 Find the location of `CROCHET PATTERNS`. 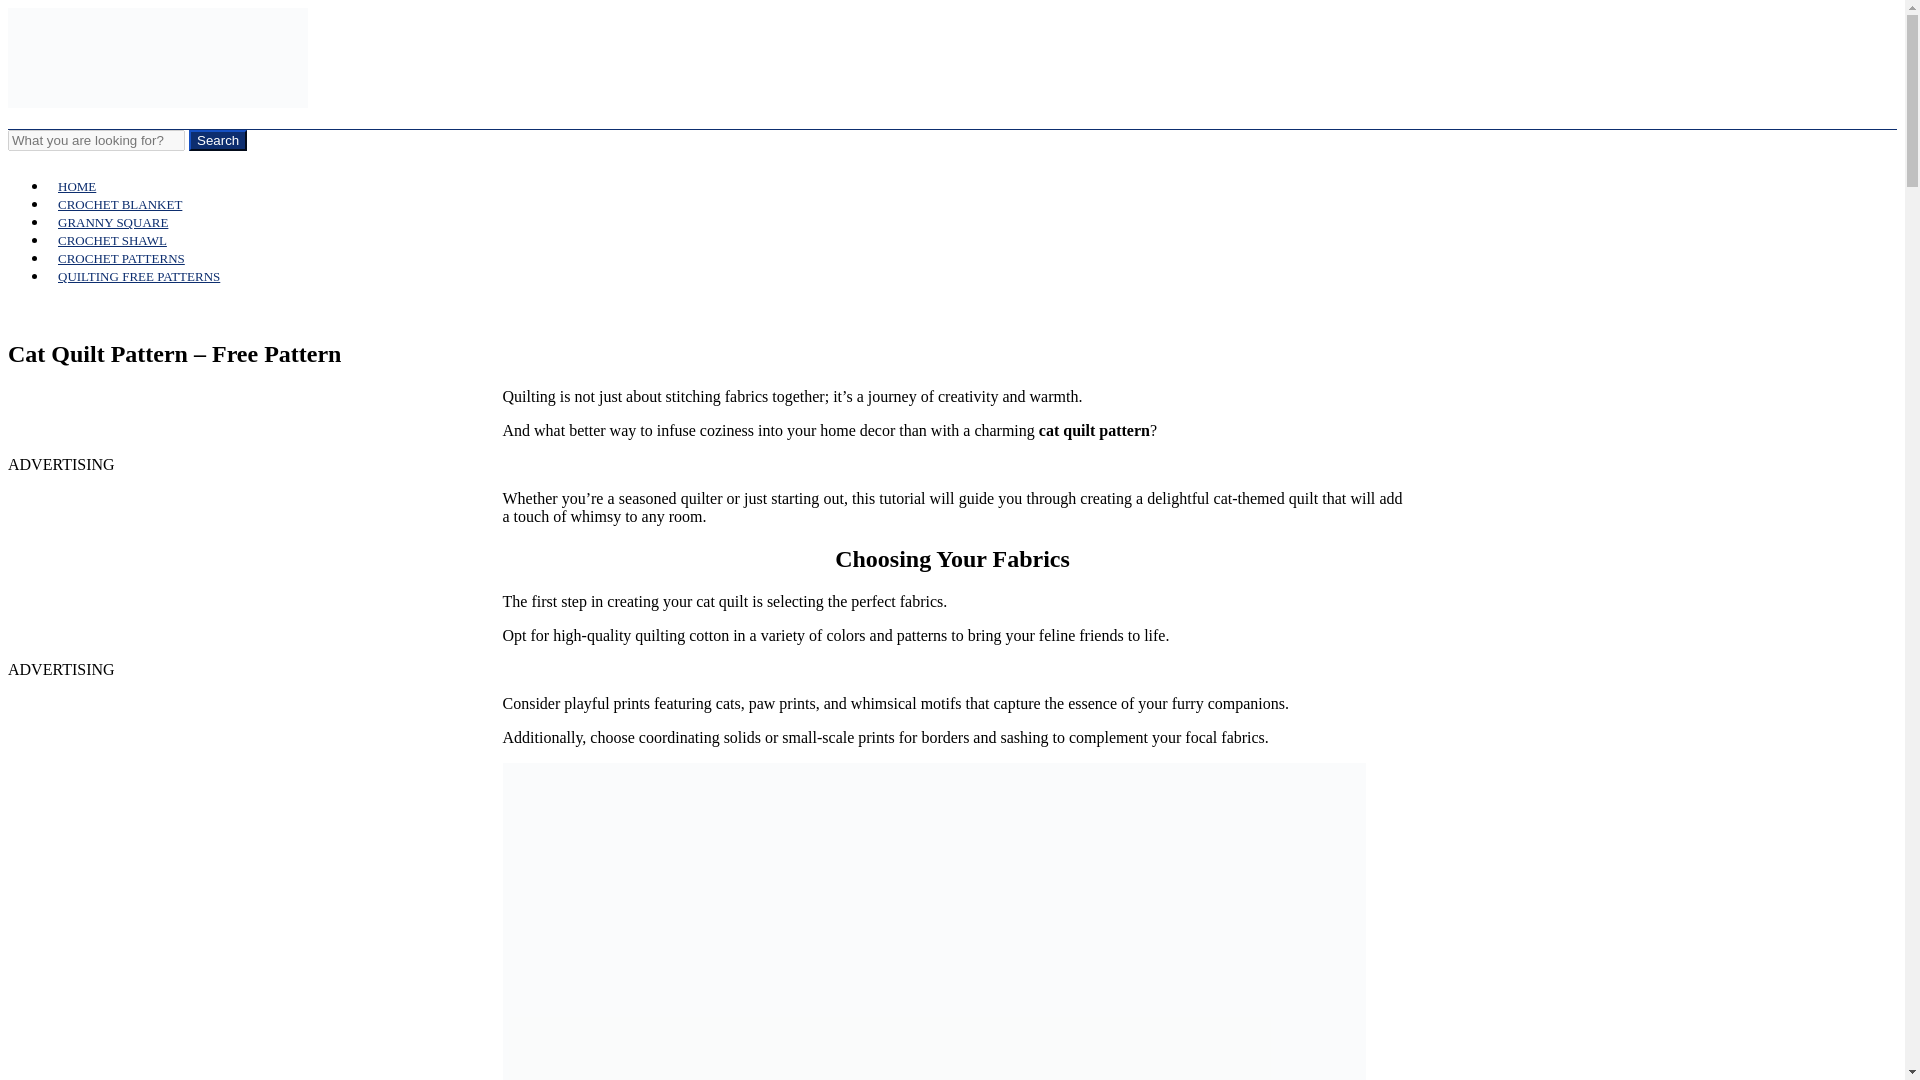

CROCHET PATTERNS is located at coordinates (122, 258).